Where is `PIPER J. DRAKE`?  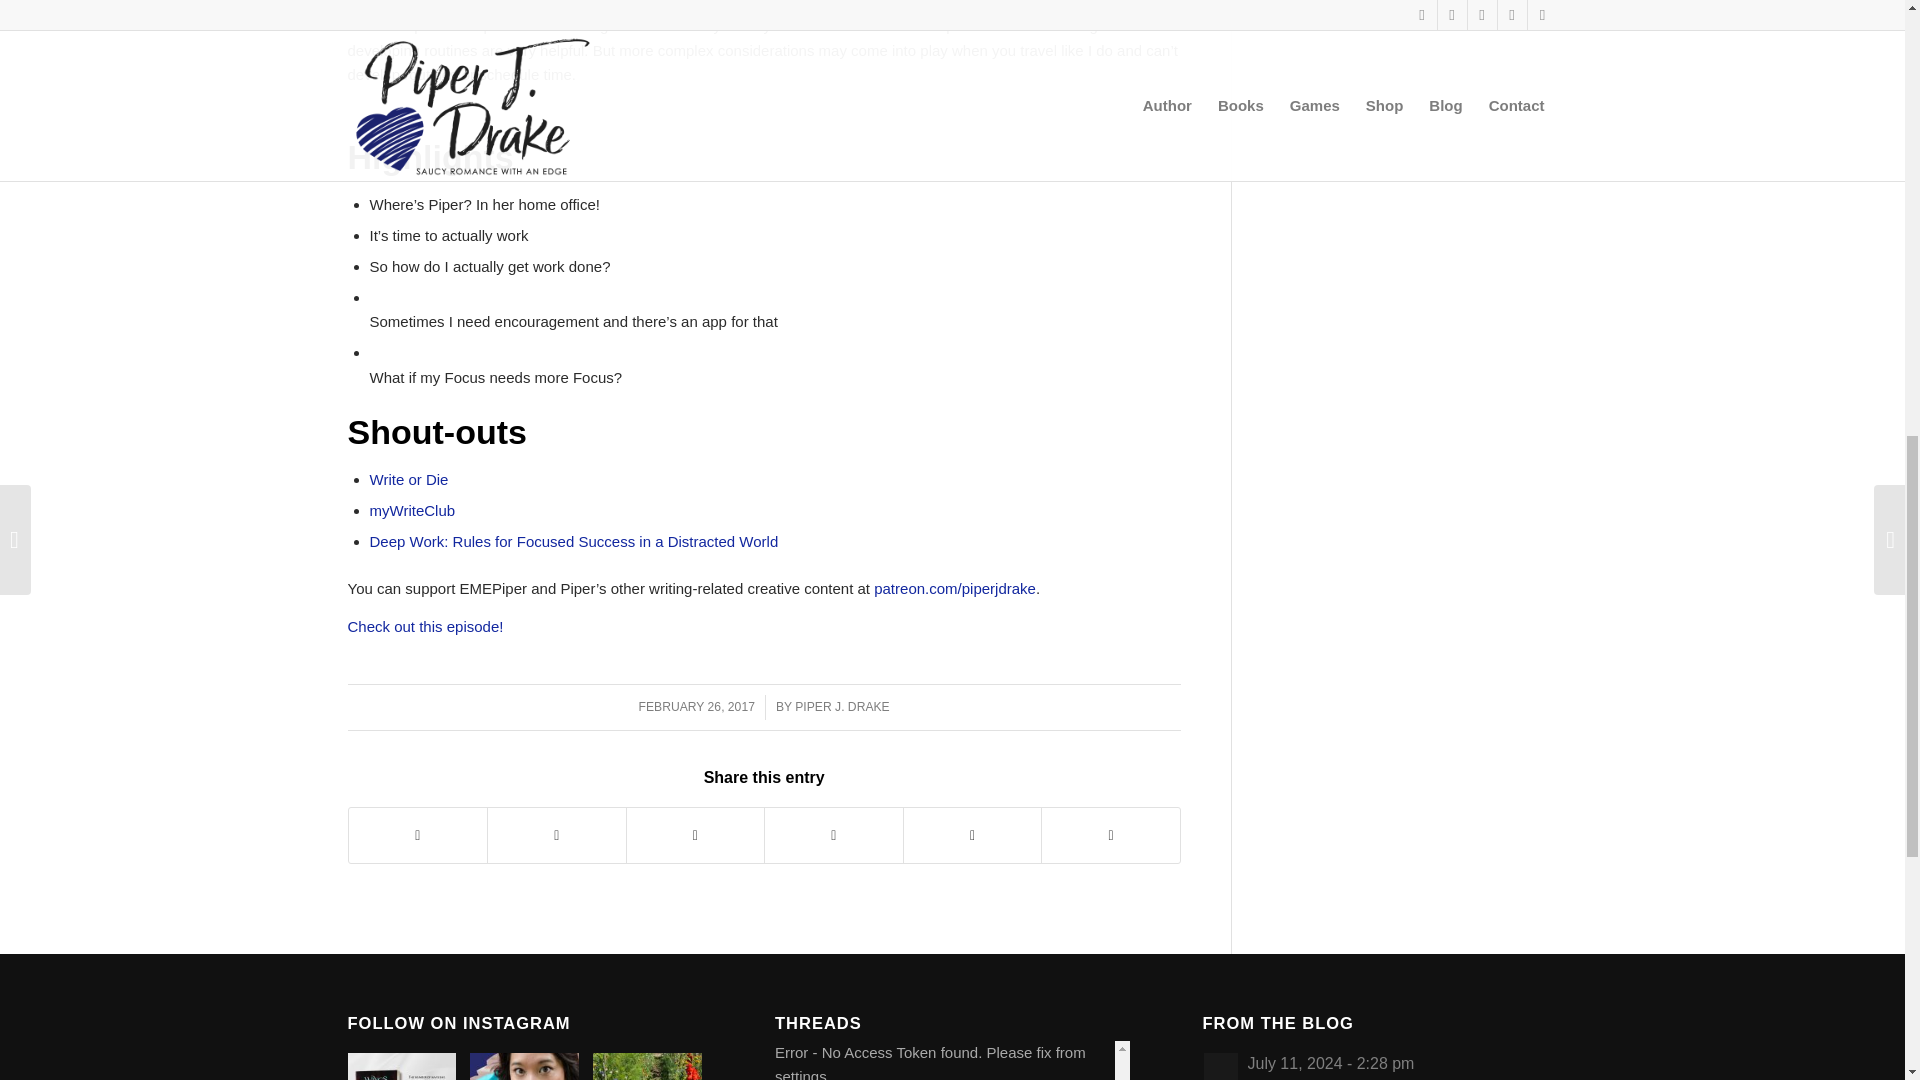 PIPER J. DRAKE is located at coordinates (841, 706).